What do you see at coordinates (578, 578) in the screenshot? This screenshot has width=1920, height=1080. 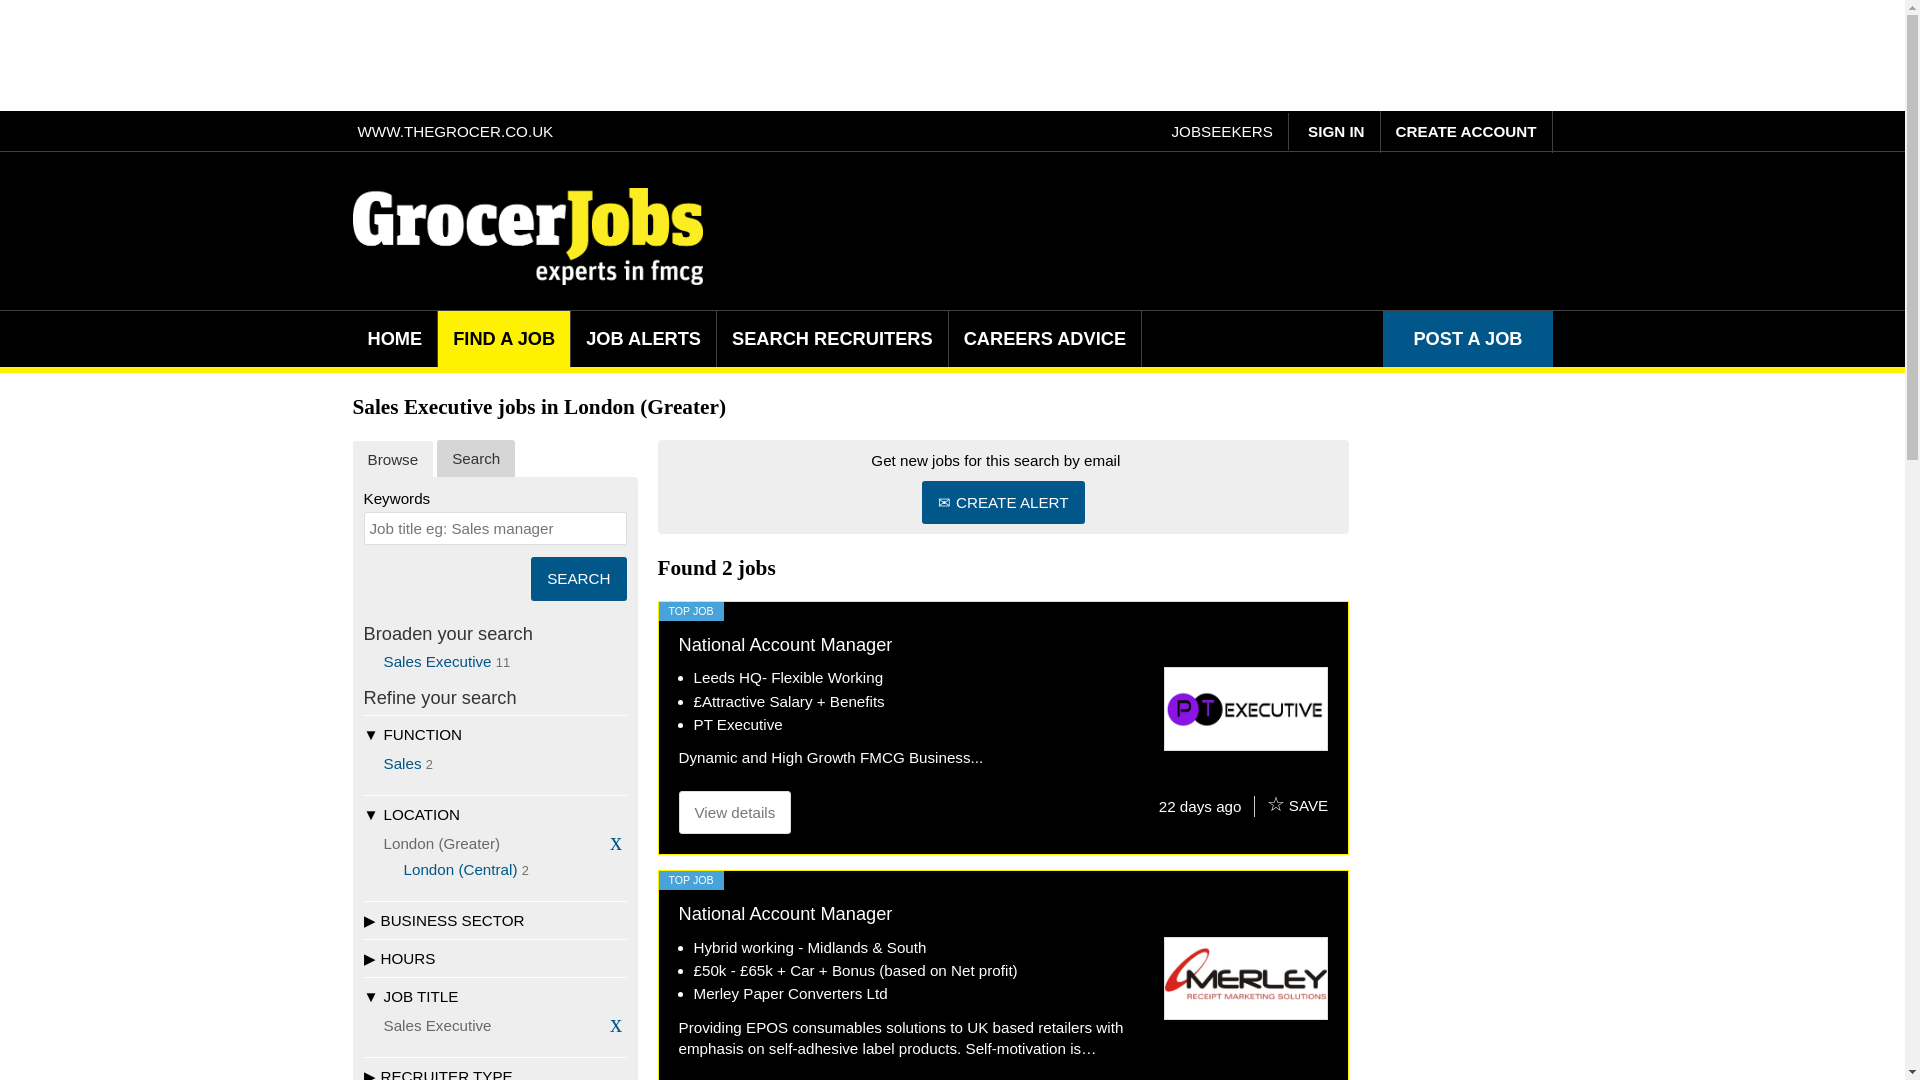 I see `Search` at bounding box center [578, 578].